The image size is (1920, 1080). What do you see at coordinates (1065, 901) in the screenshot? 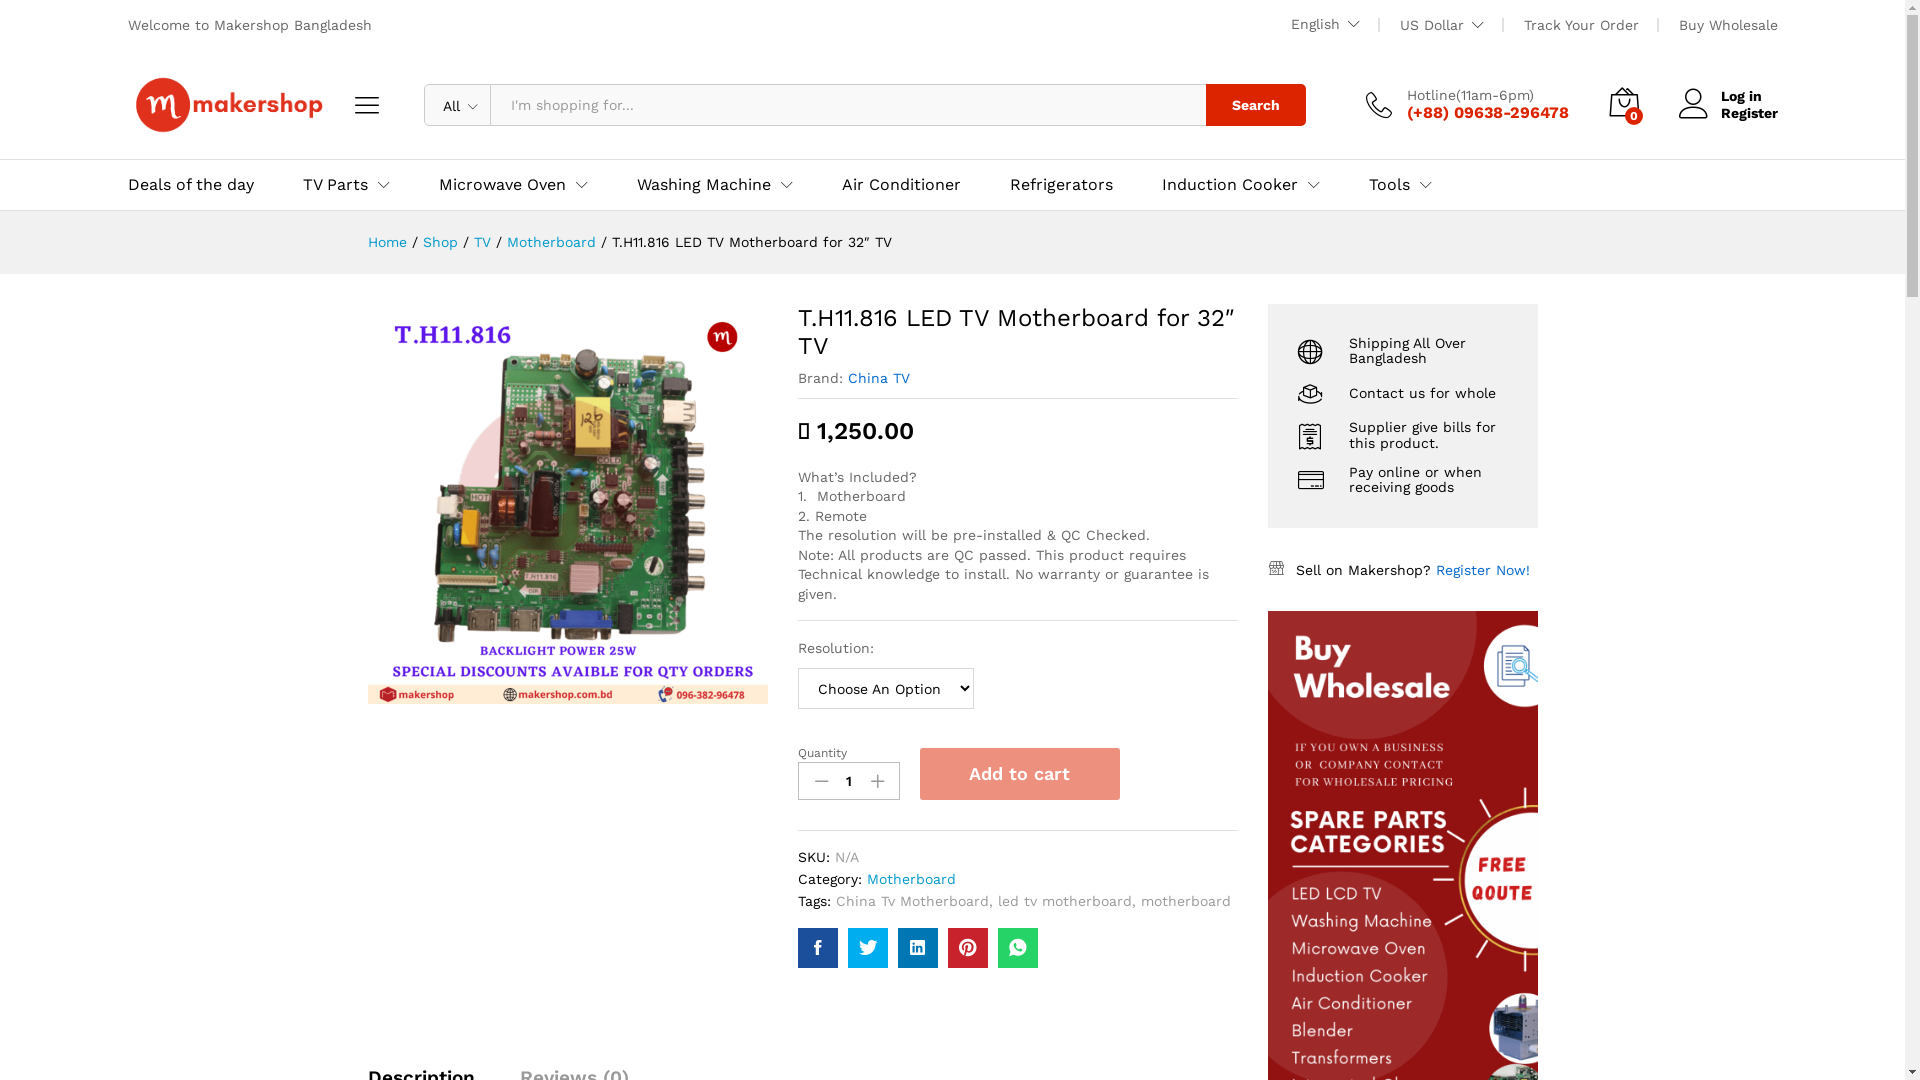
I see `led tv motherboard` at bounding box center [1065, 901].